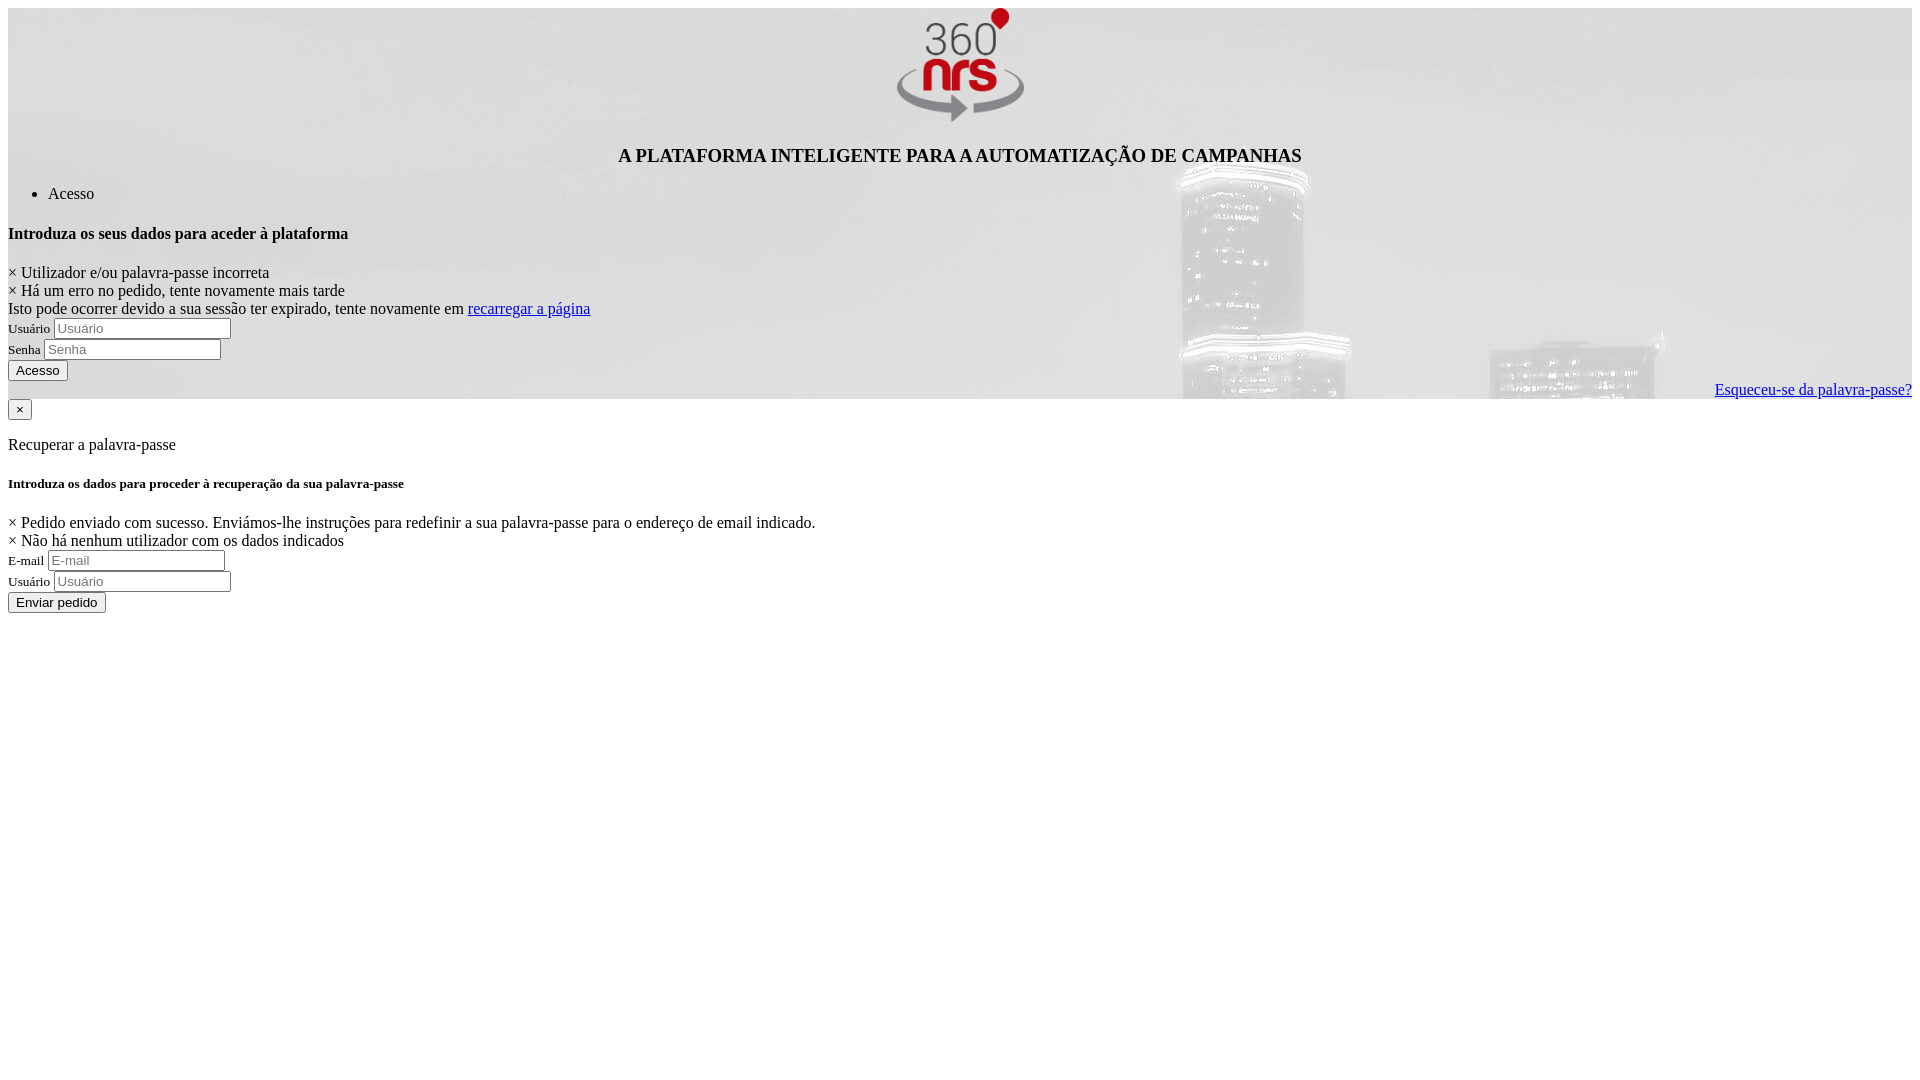 The height and width of the screenshot is (1080, 1920). Describe the element at coordinates (71, 194) in the screenshot. I see `Acesso` at that location.